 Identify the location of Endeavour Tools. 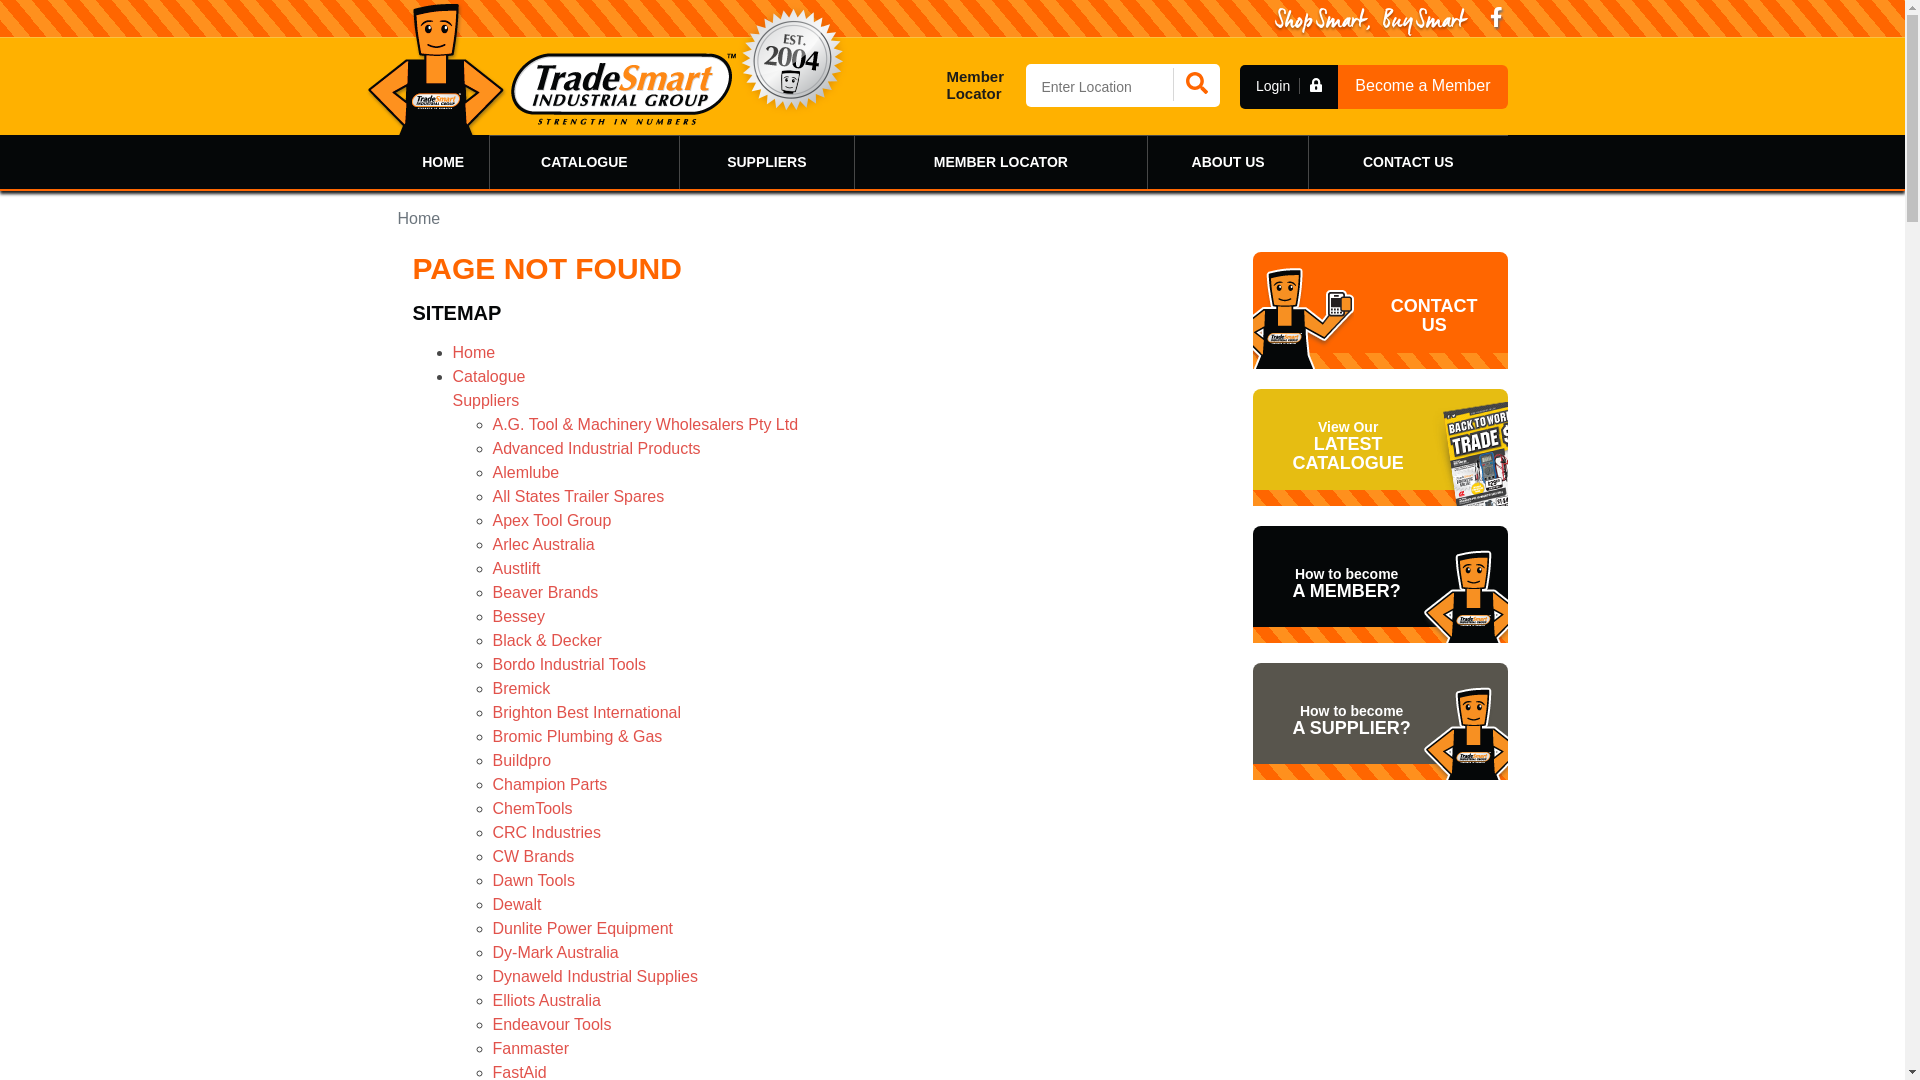
(551, 1024).